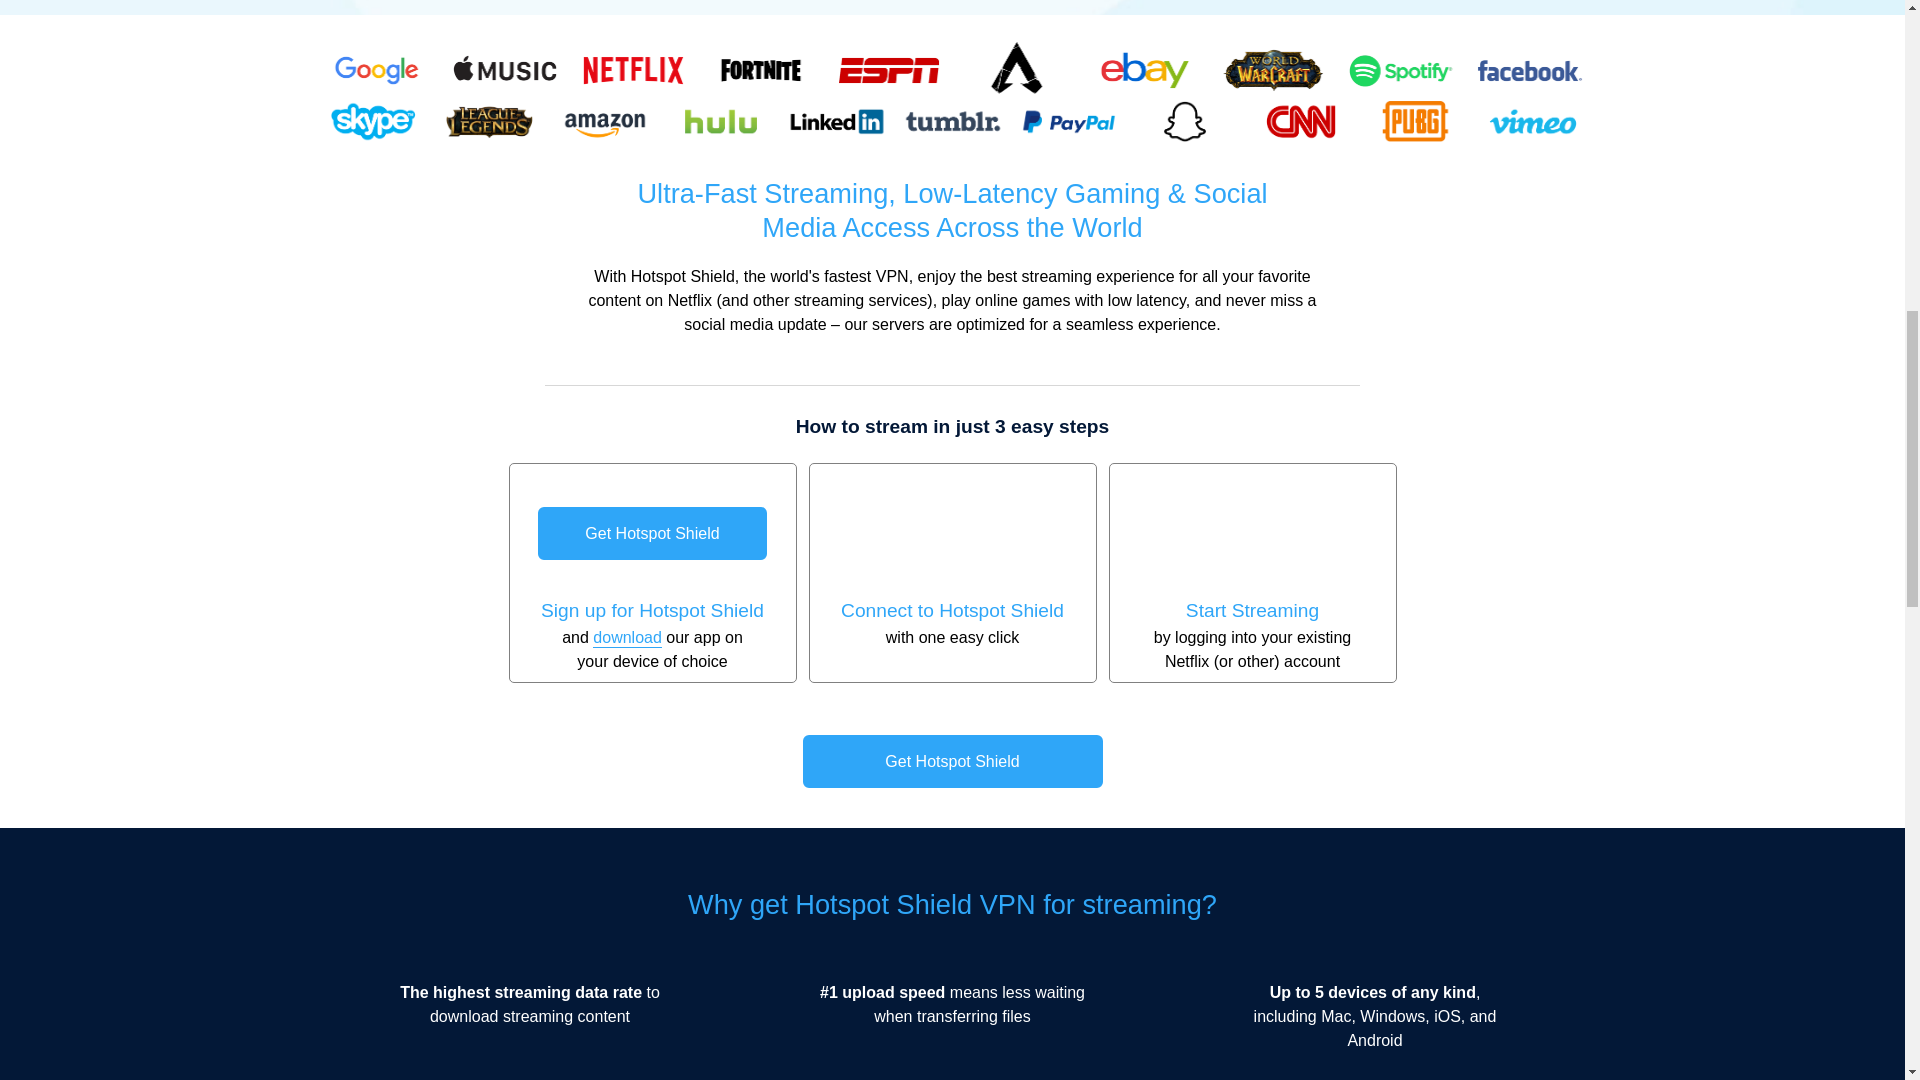 This screenshot has width=1920, height=1080. Describe the element at coordinates (952, 121) in the screenshot. I see `Tumblr` at that location.